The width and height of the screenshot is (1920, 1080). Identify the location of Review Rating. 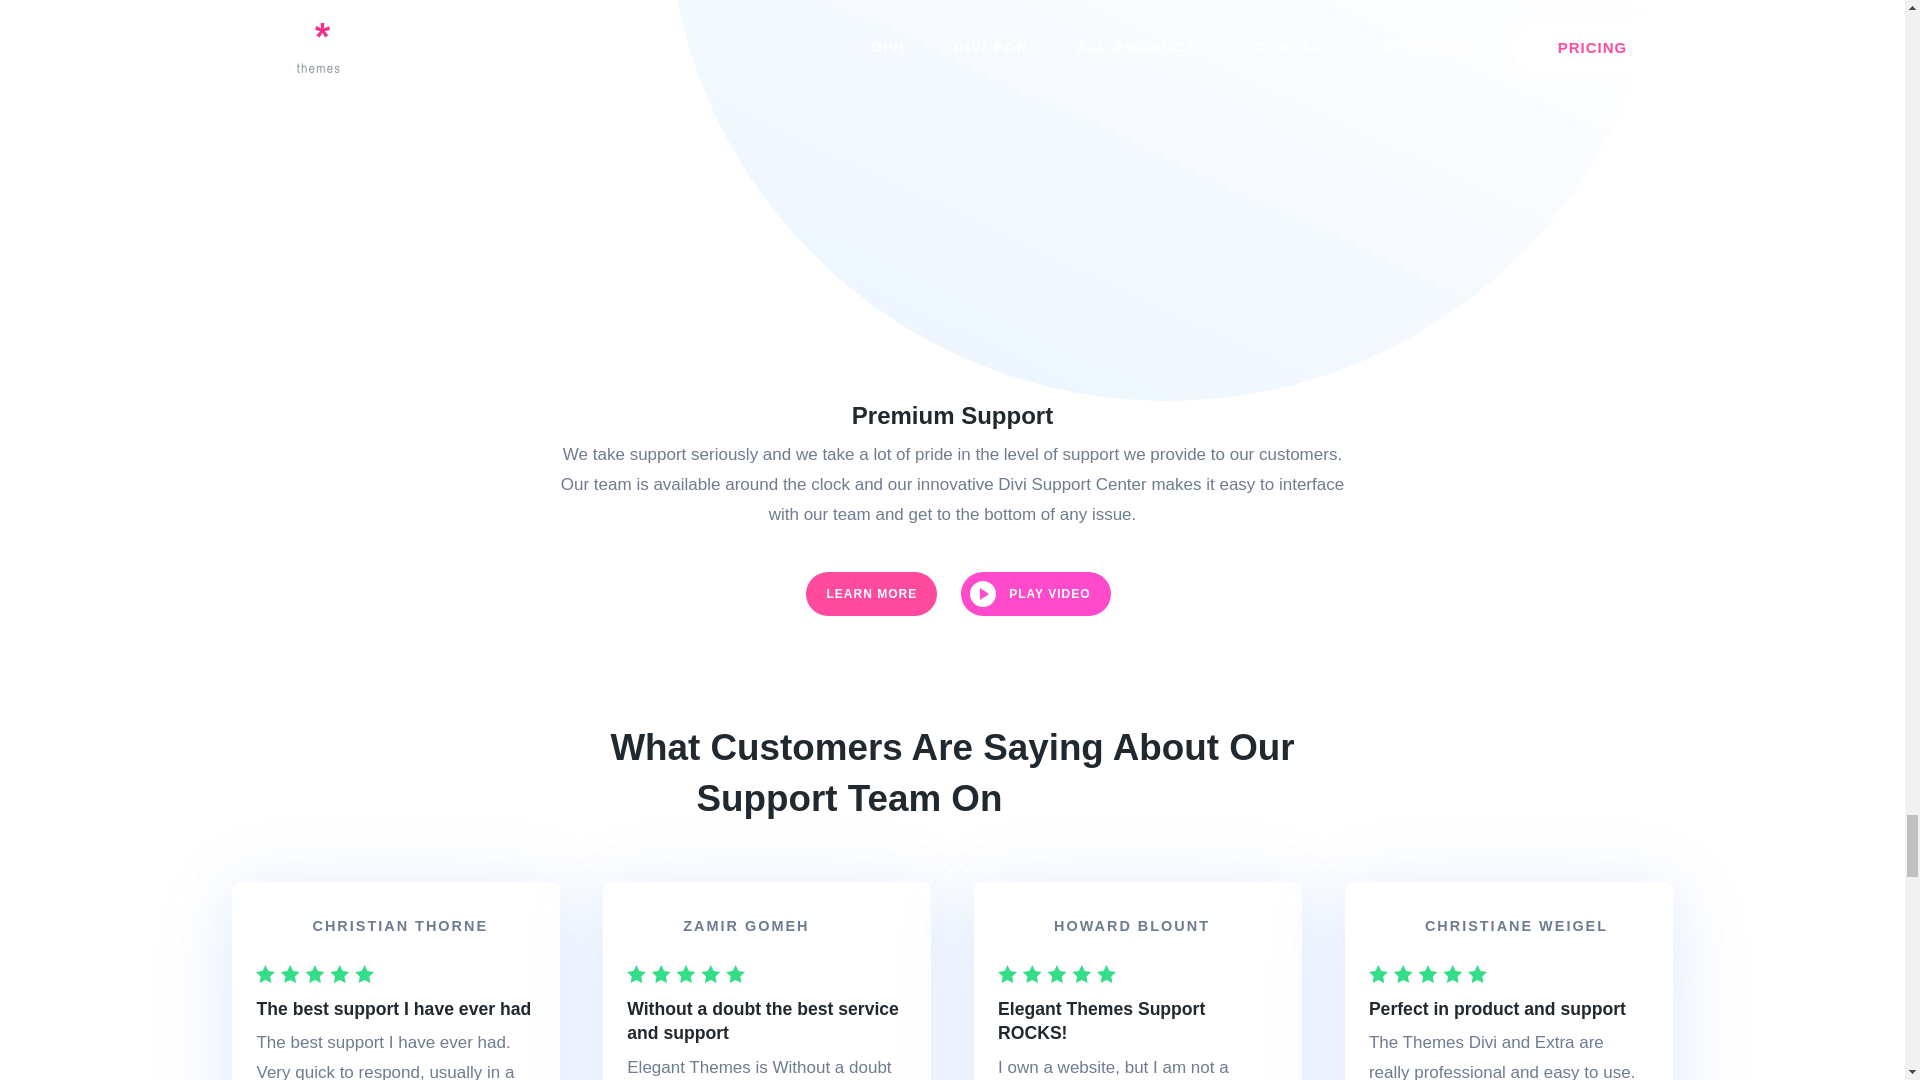
(1427, 974).